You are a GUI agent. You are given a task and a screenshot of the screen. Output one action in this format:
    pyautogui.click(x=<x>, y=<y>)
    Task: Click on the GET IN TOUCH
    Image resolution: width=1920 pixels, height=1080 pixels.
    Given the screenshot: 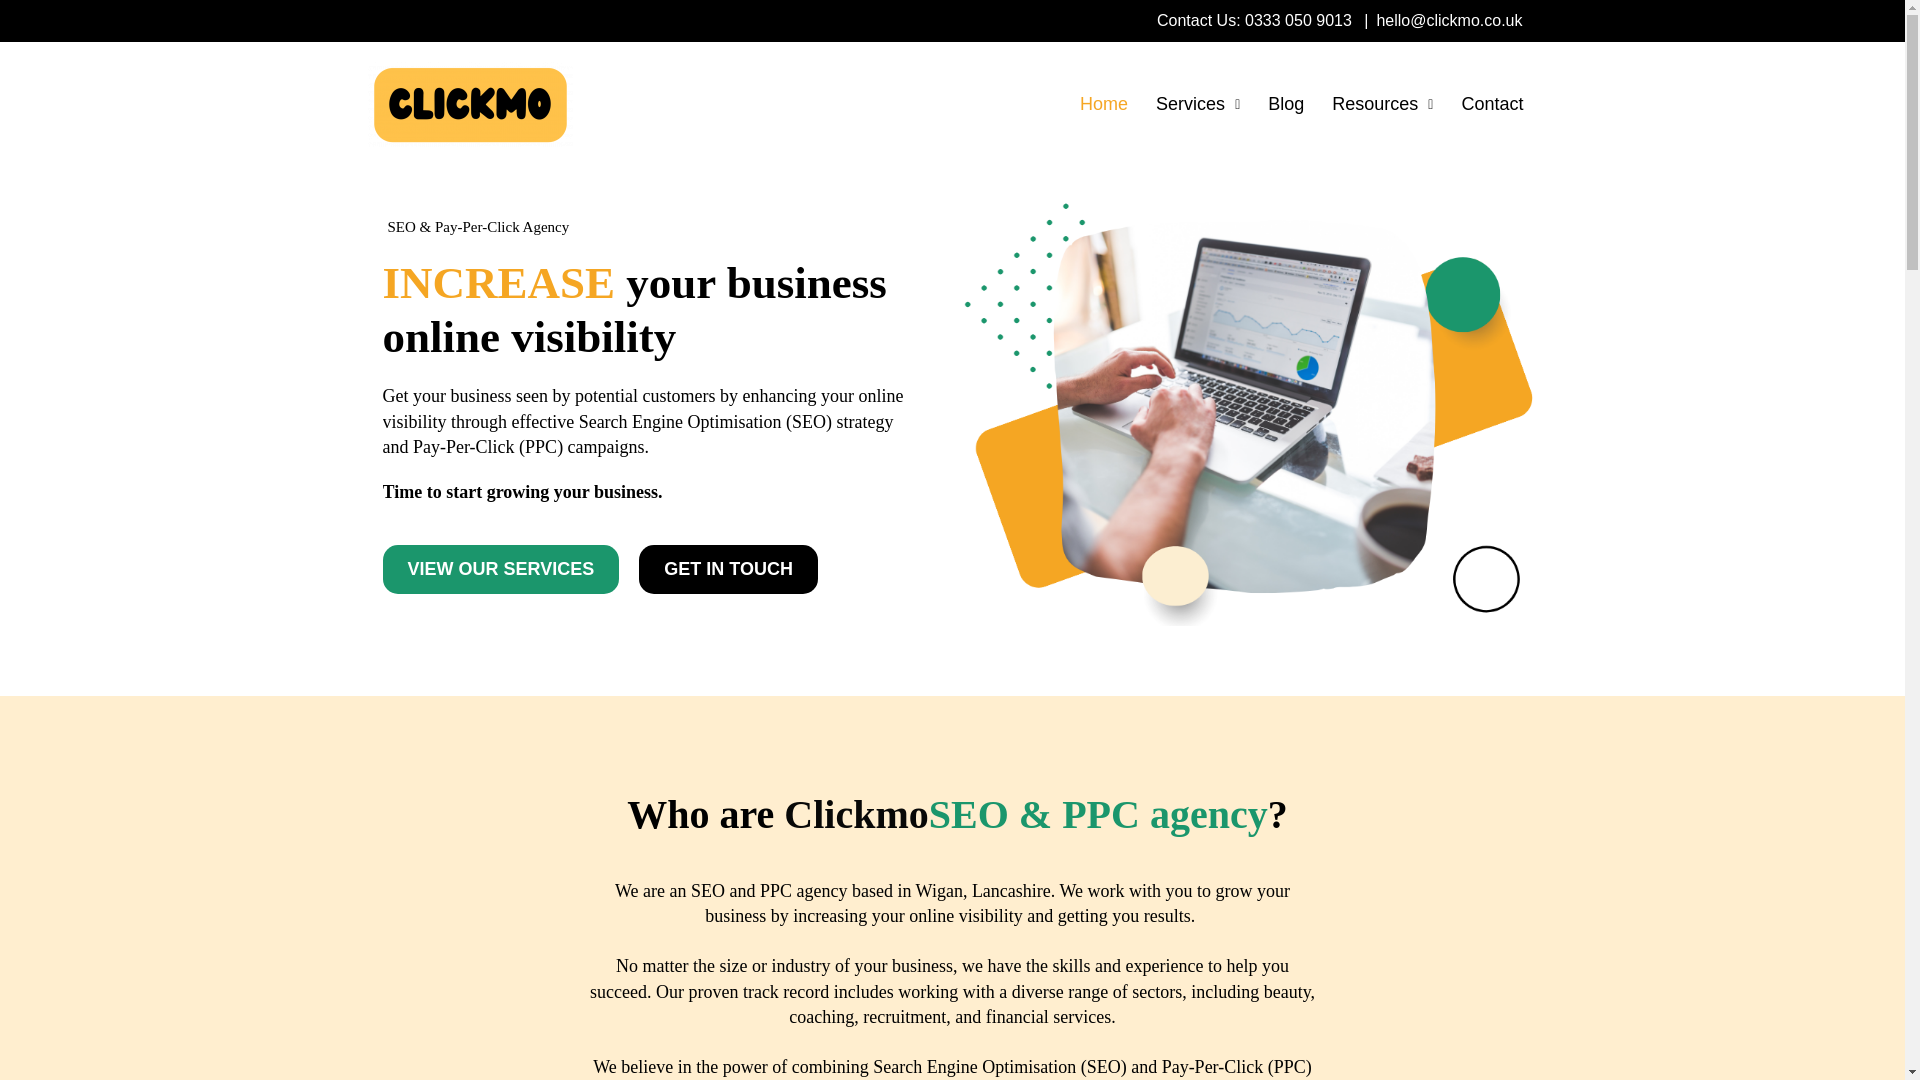 What is the action you would take?
    pyautogui.click(x=728, y=570)
    